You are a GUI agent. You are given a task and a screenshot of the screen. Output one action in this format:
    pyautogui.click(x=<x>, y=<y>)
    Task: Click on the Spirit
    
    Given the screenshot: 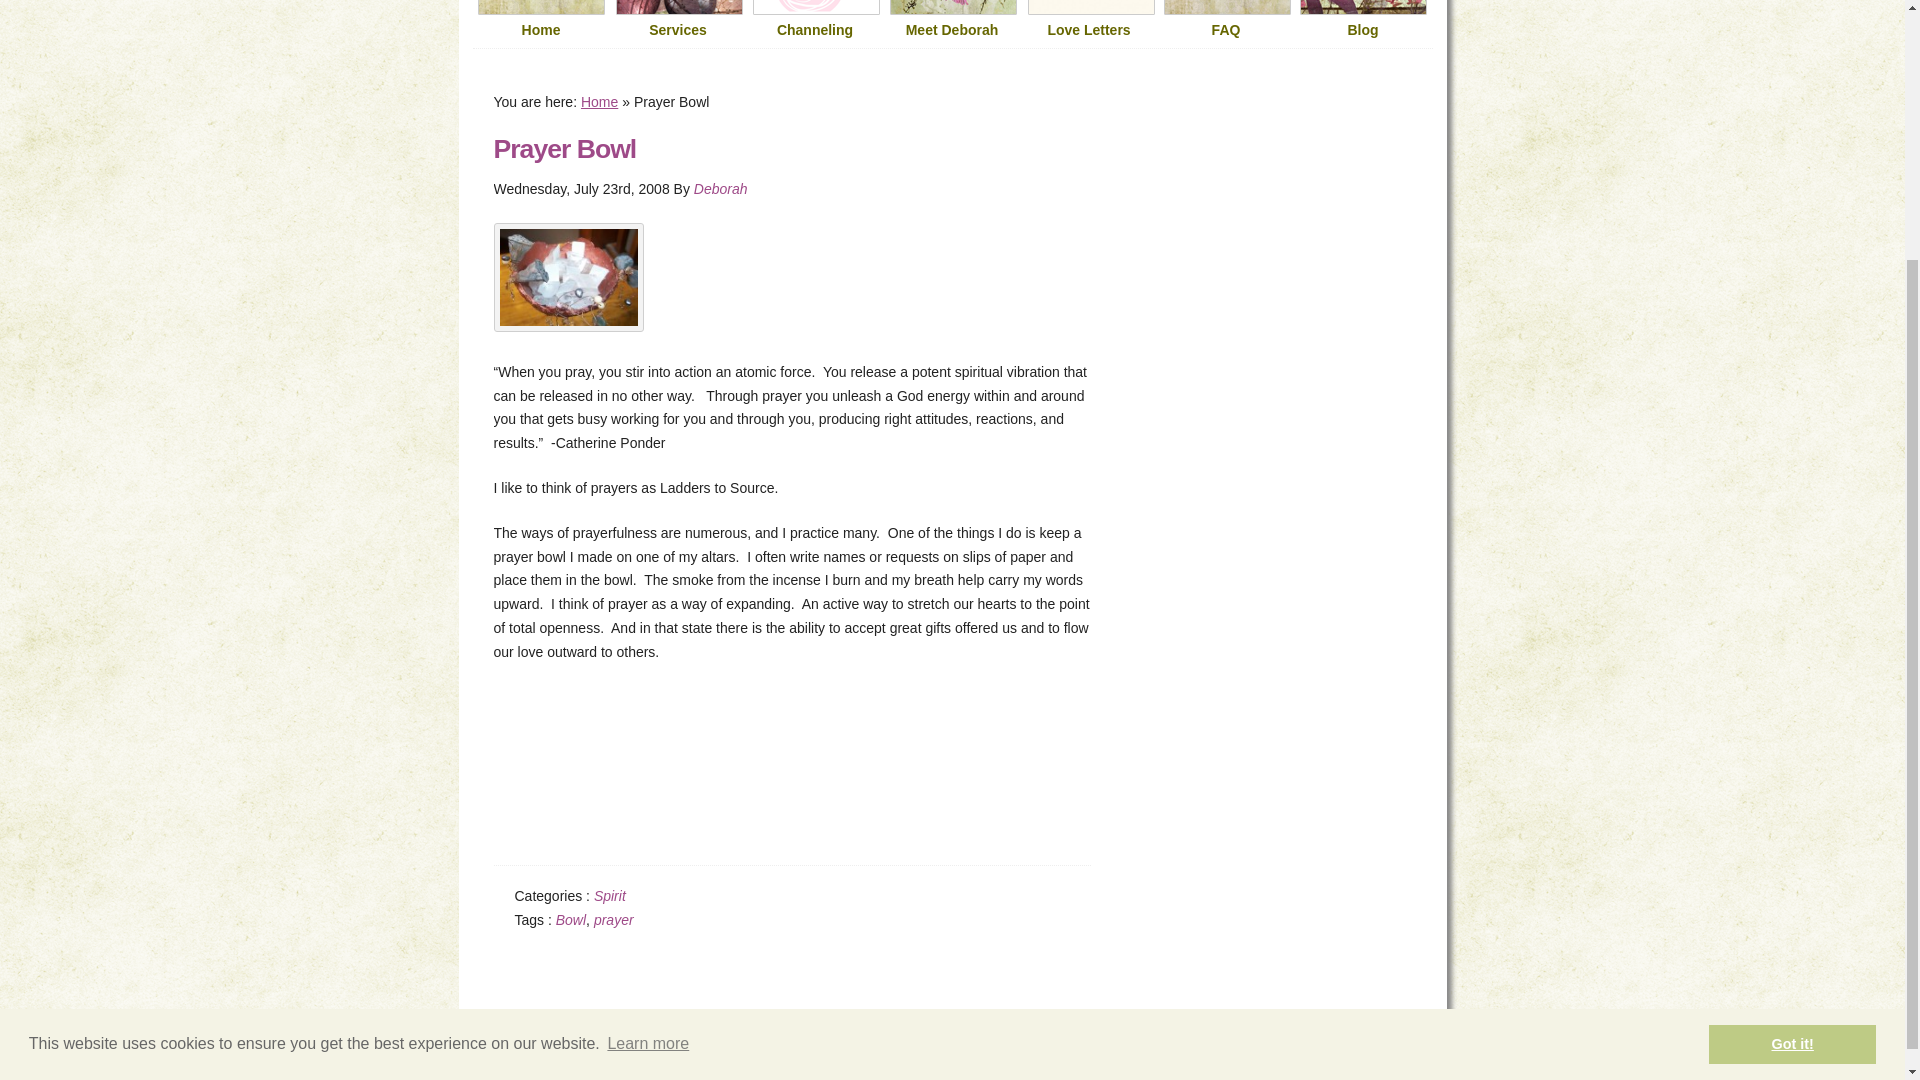 What is the action you would take?
    pyautogui.click(x=609, y=895)
    